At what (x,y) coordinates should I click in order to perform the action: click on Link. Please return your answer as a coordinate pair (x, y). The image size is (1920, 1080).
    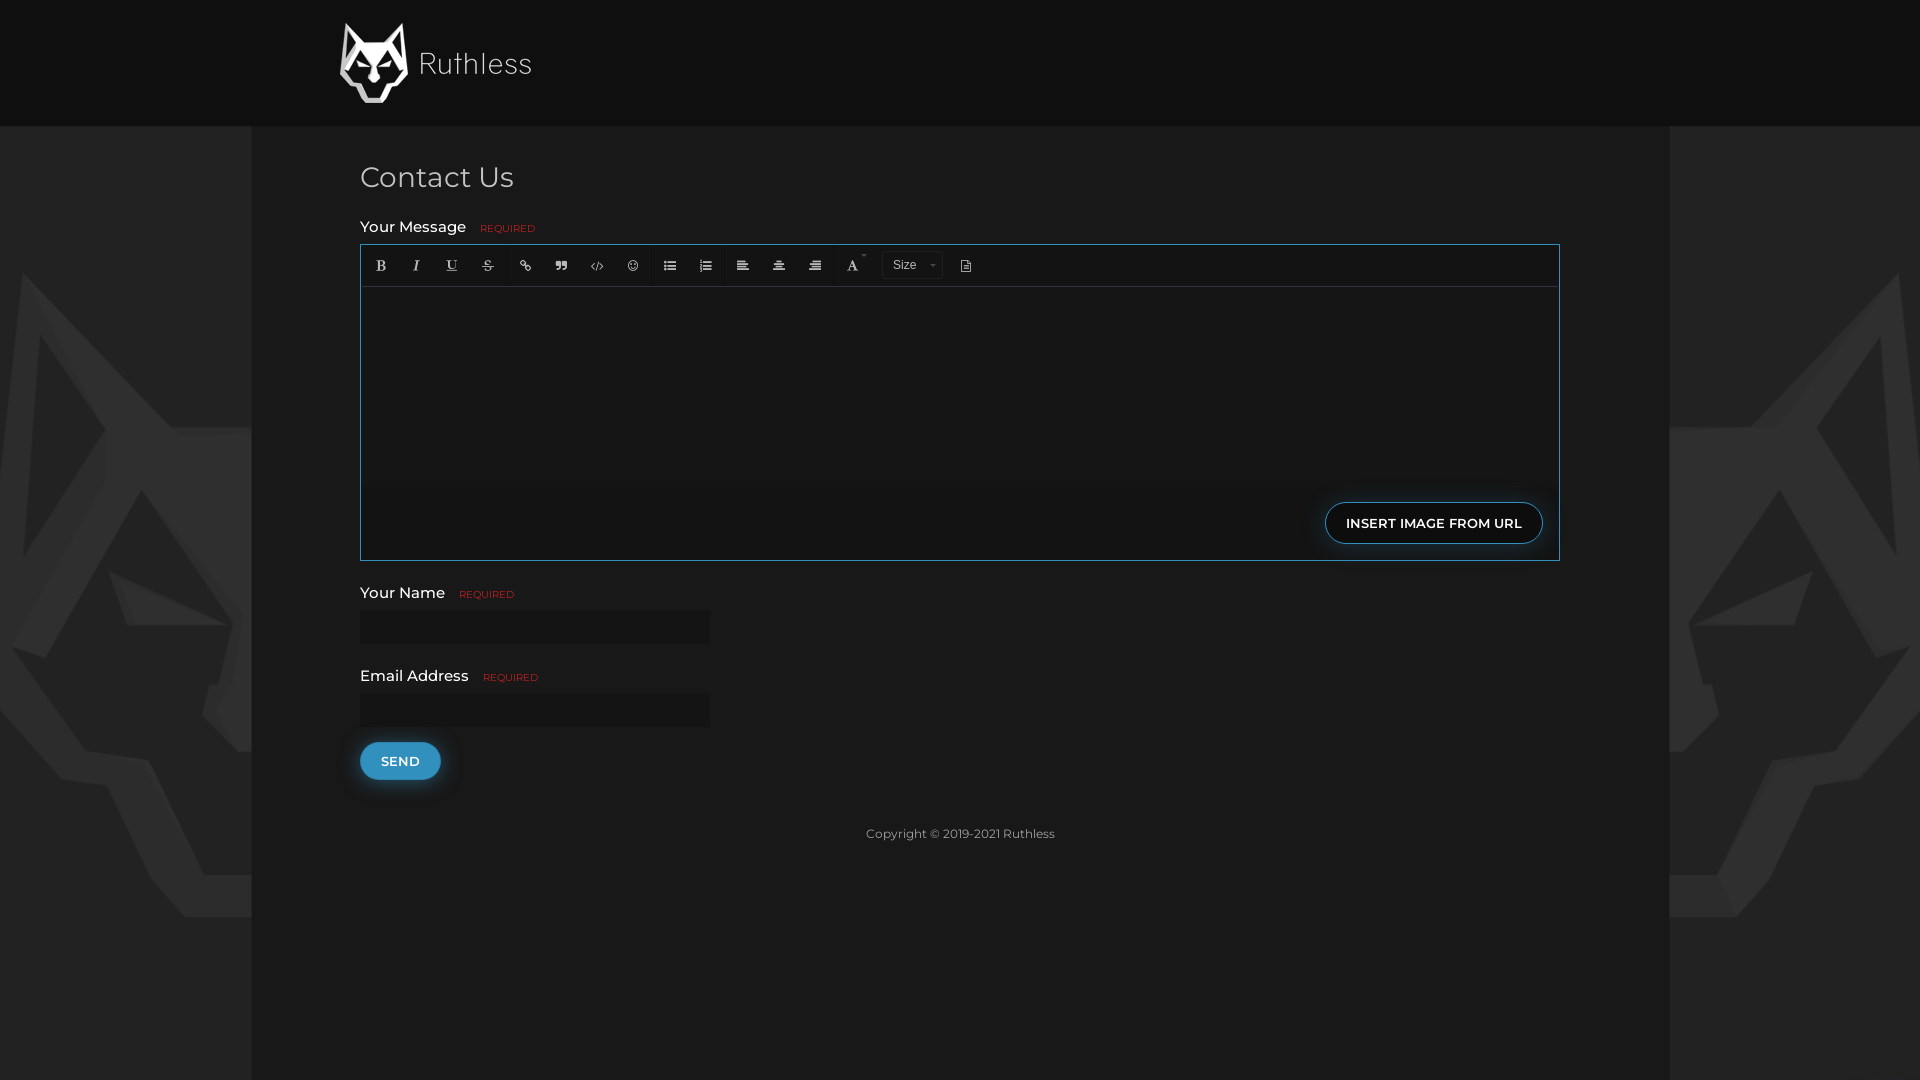
    Looking at the image, I should click on (524, 266).